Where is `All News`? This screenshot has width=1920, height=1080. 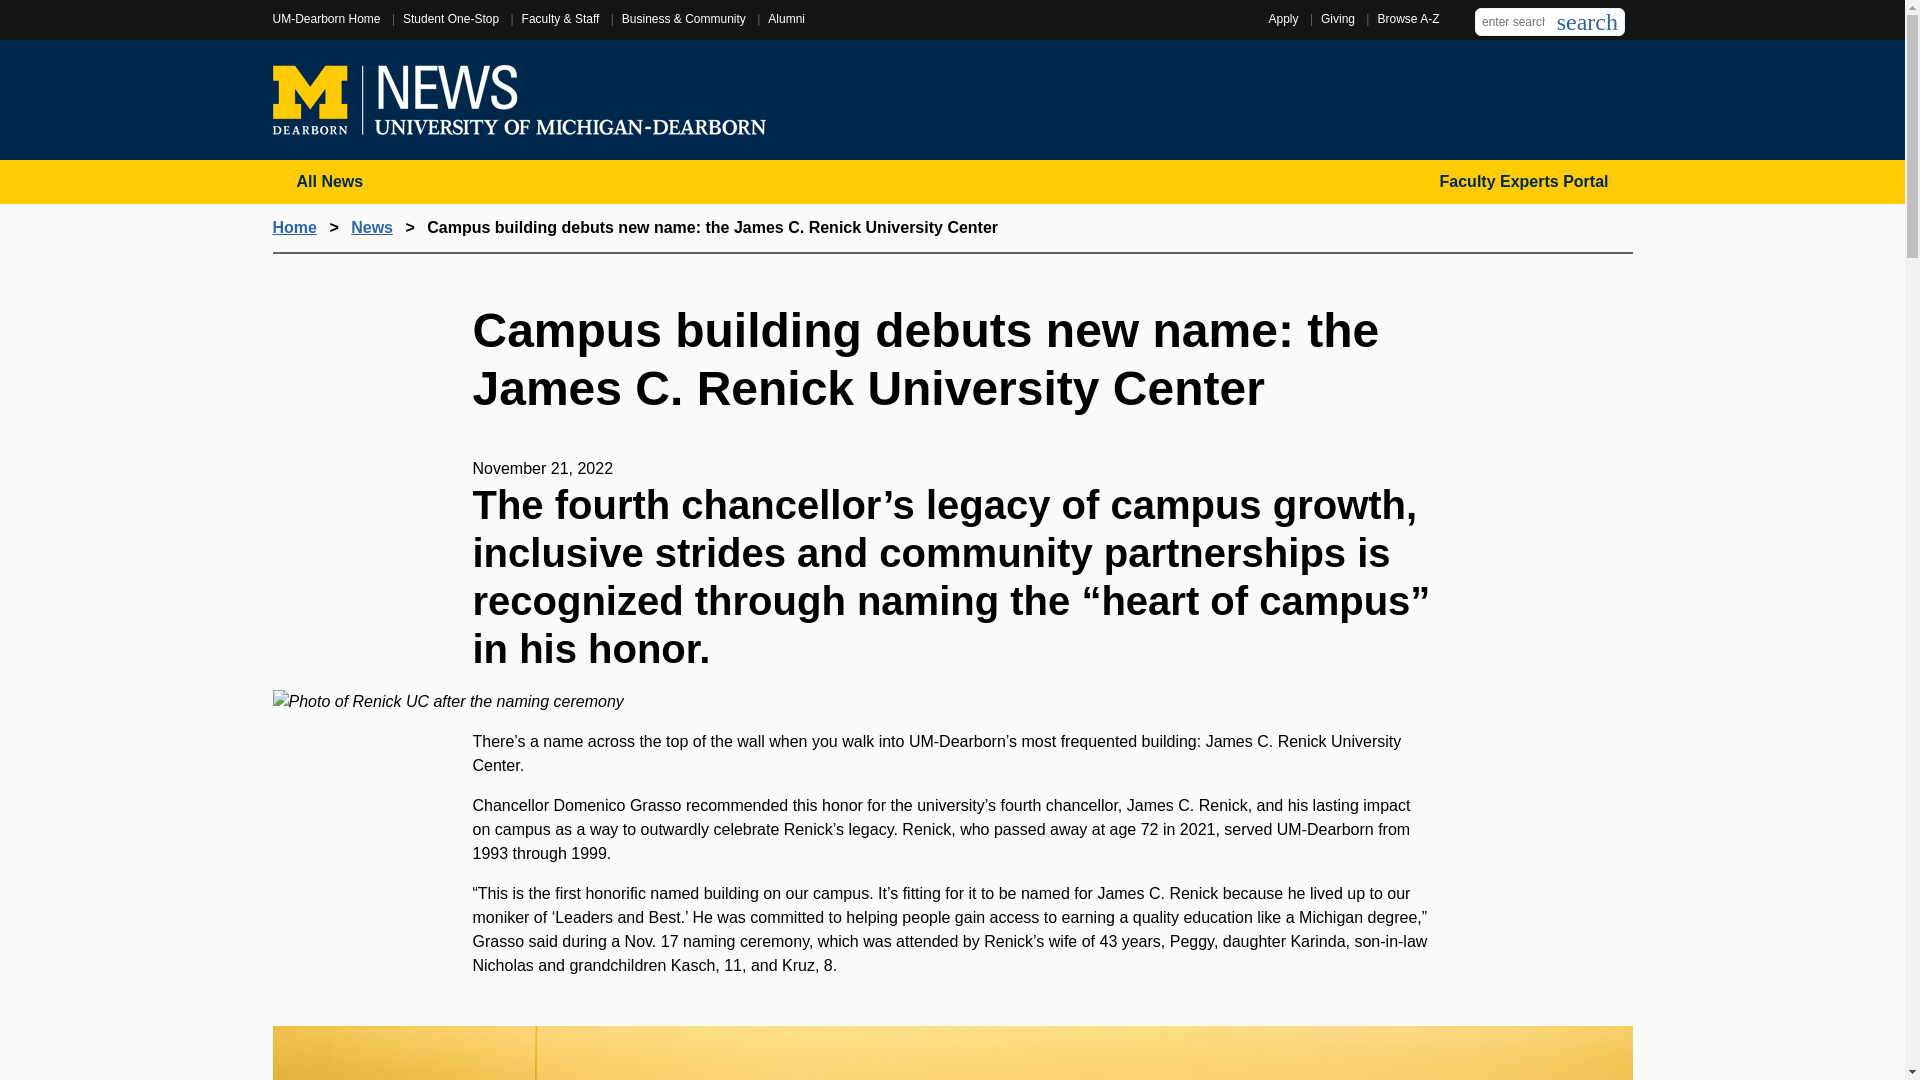 All News is located at coordinates (330, 182).